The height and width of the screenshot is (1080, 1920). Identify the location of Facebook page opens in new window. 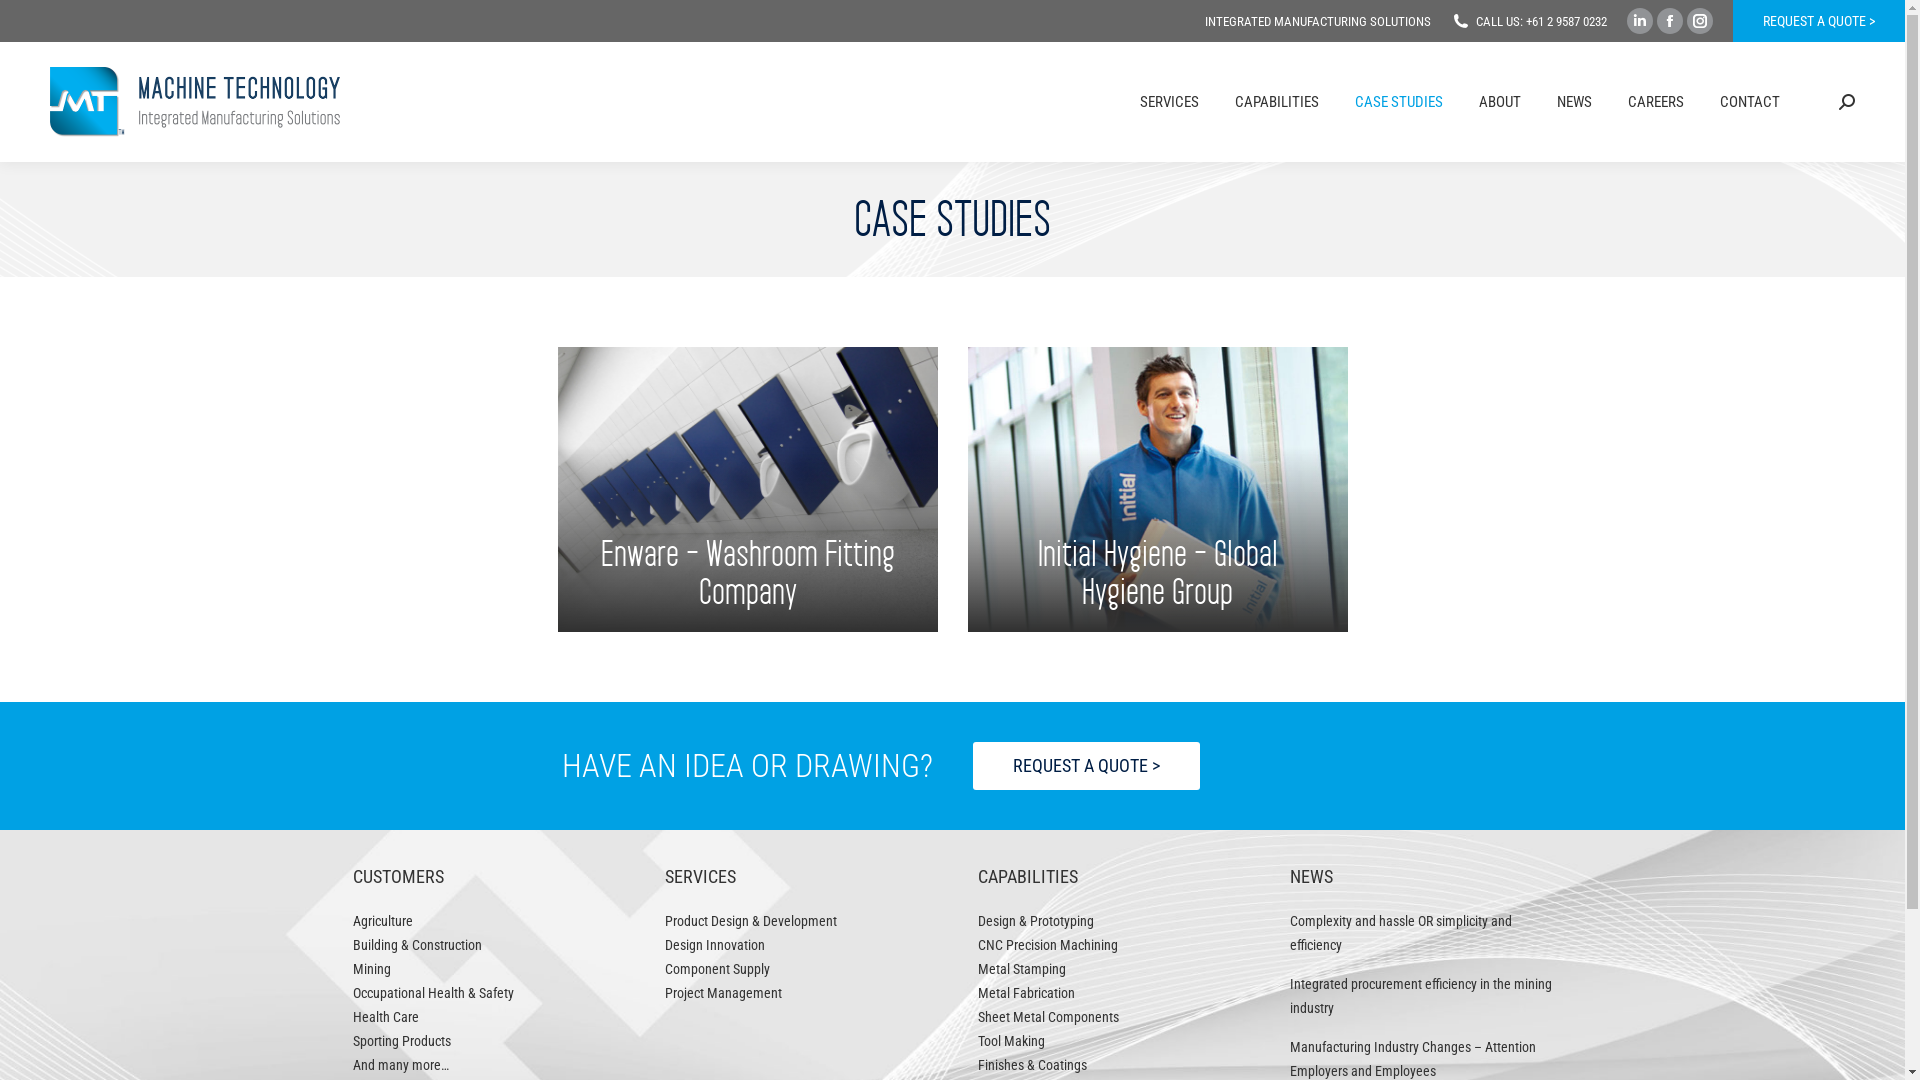
(1670, 21).